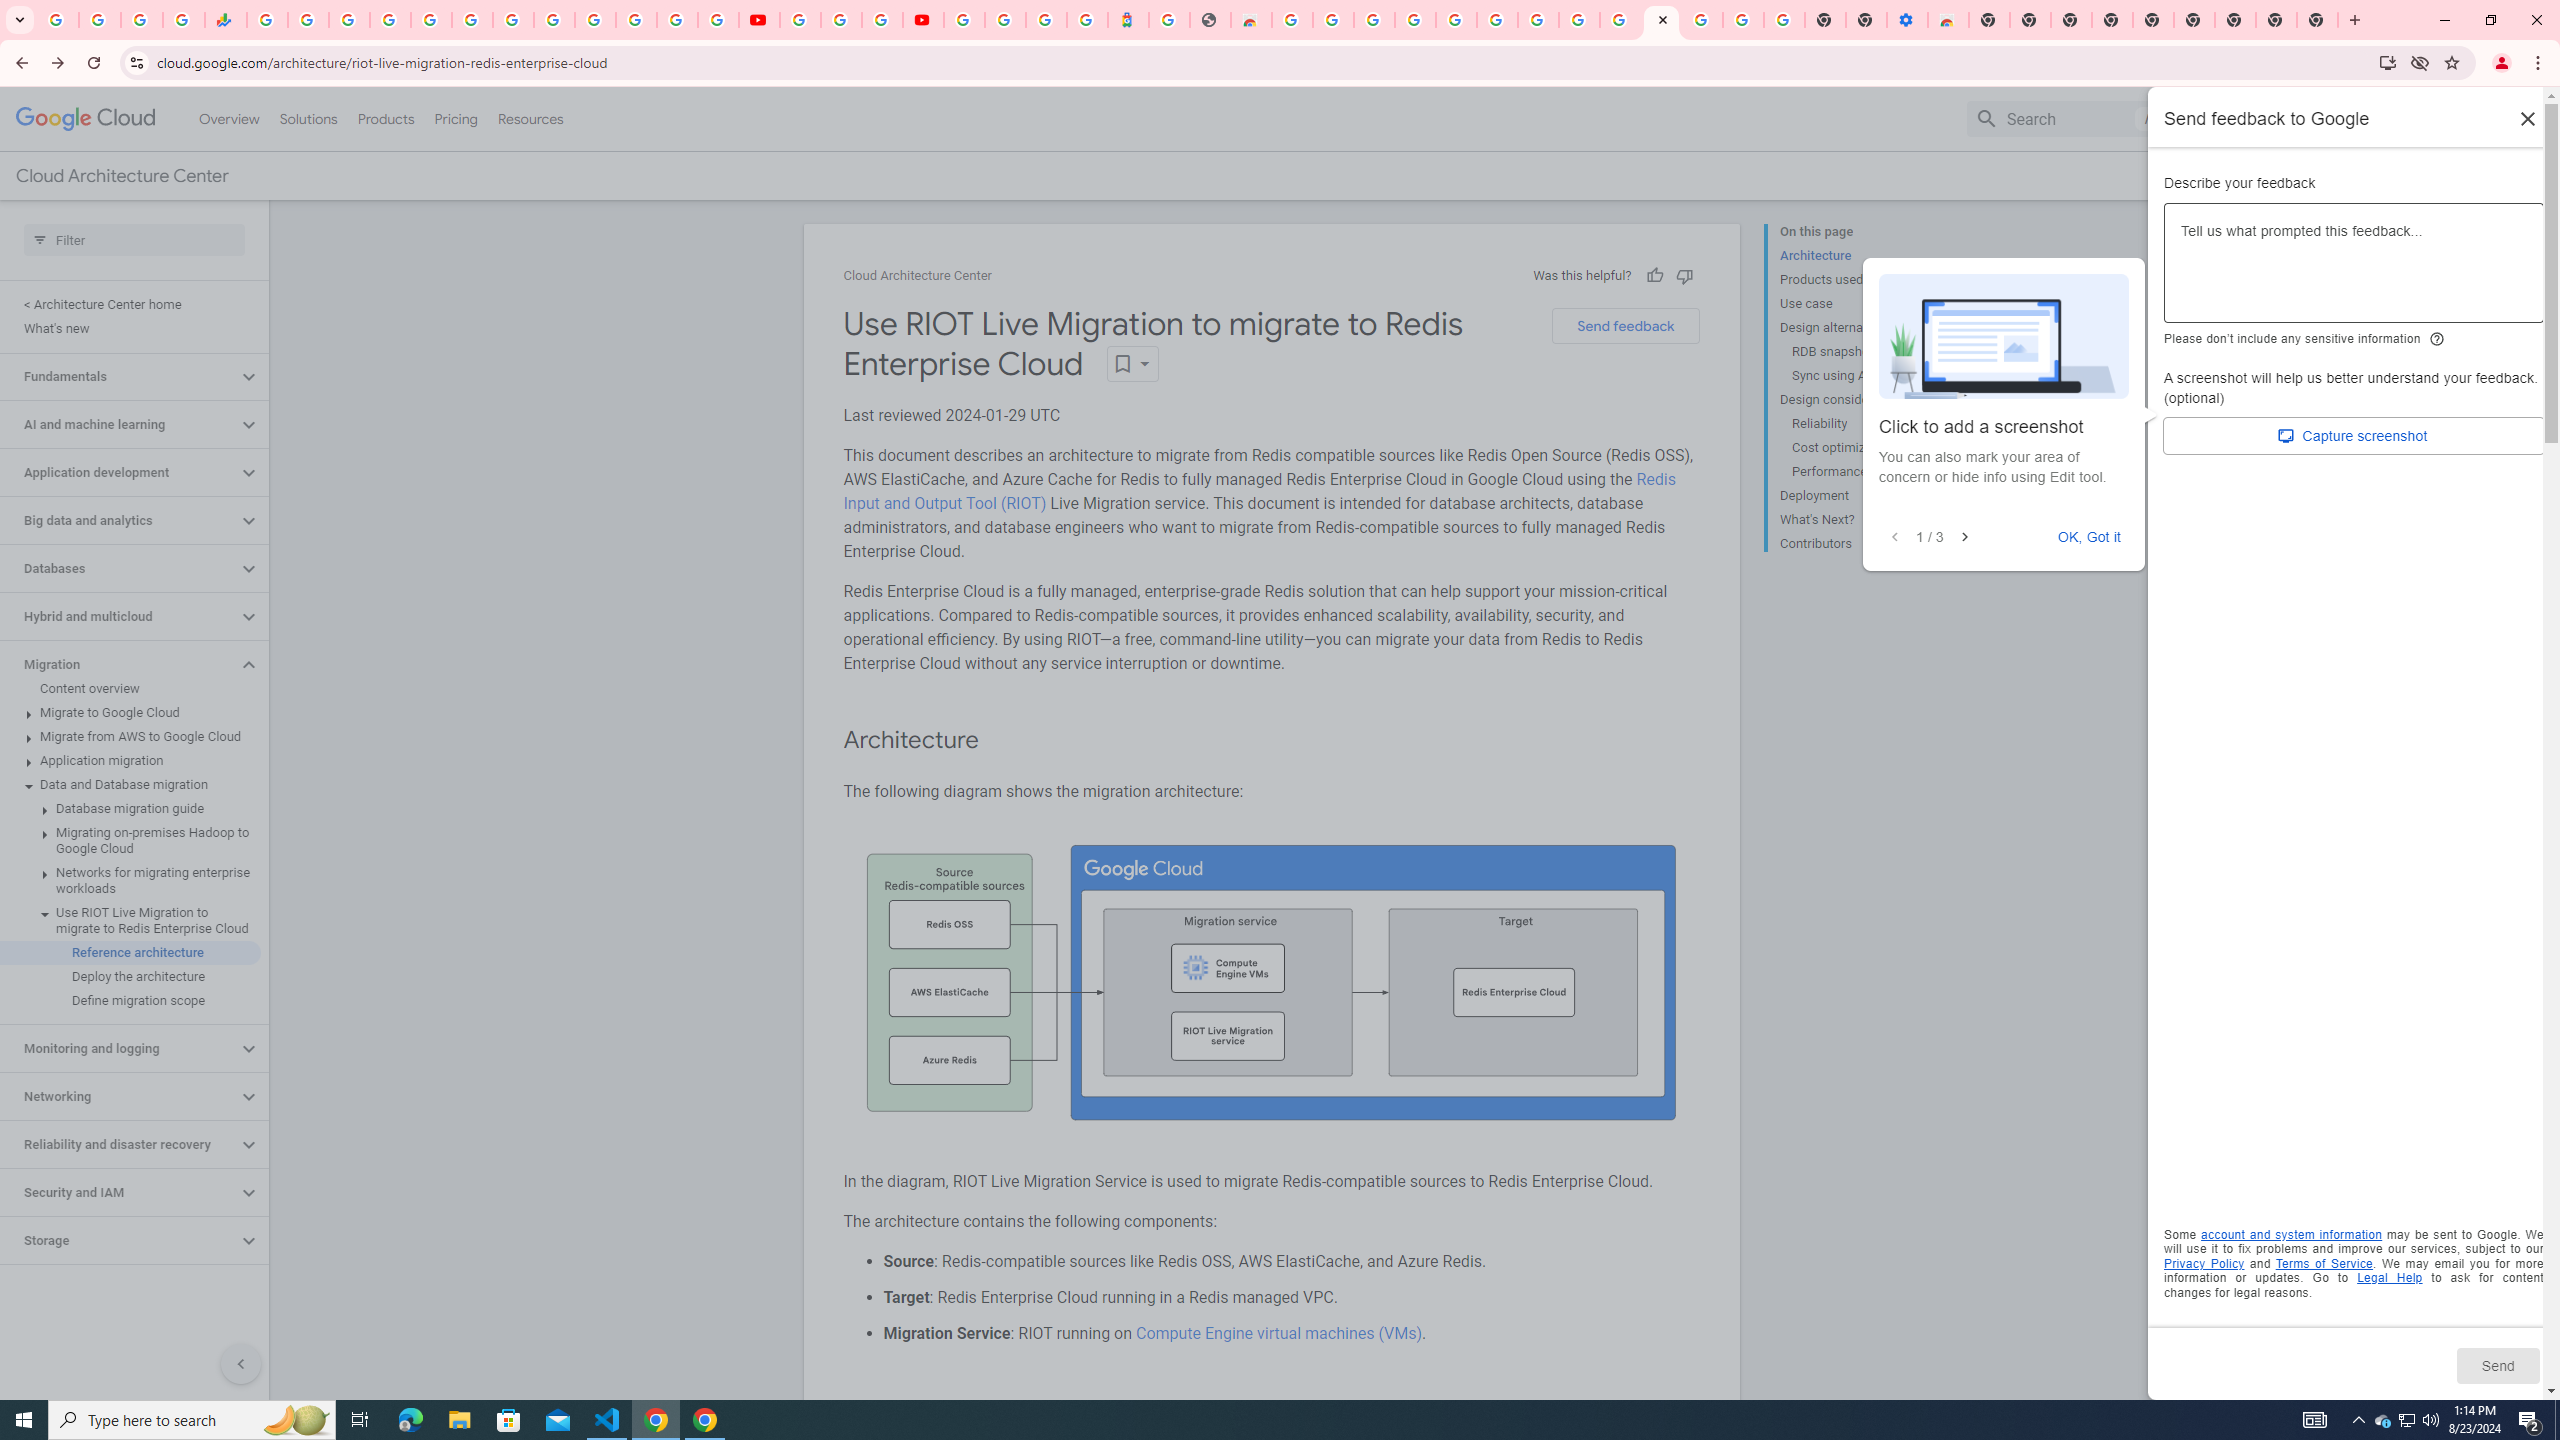 The height and width of the screenshot is (1440, 2560). I want to click on Contact Us, so click(2330, 176).